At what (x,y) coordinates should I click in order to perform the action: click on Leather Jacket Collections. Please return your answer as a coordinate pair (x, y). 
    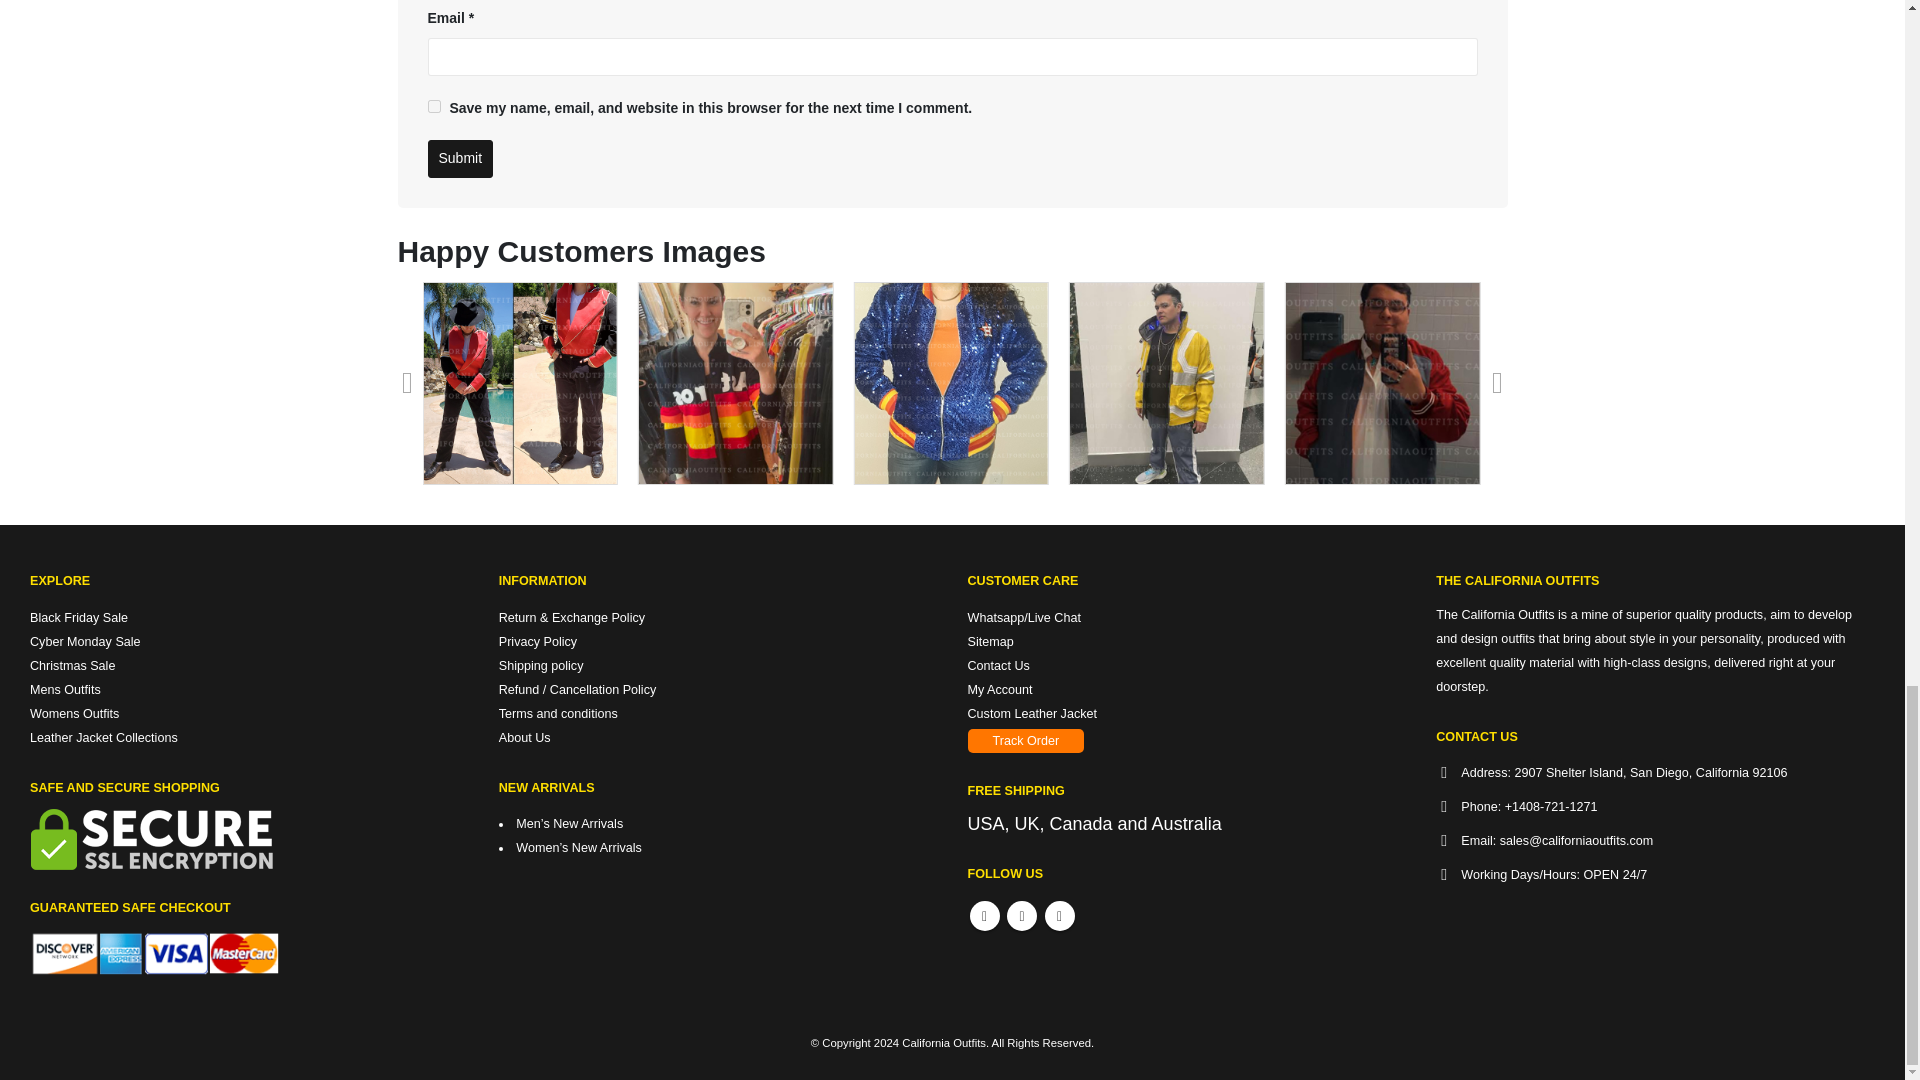
    Looking at the image, I should click on (104, 738).